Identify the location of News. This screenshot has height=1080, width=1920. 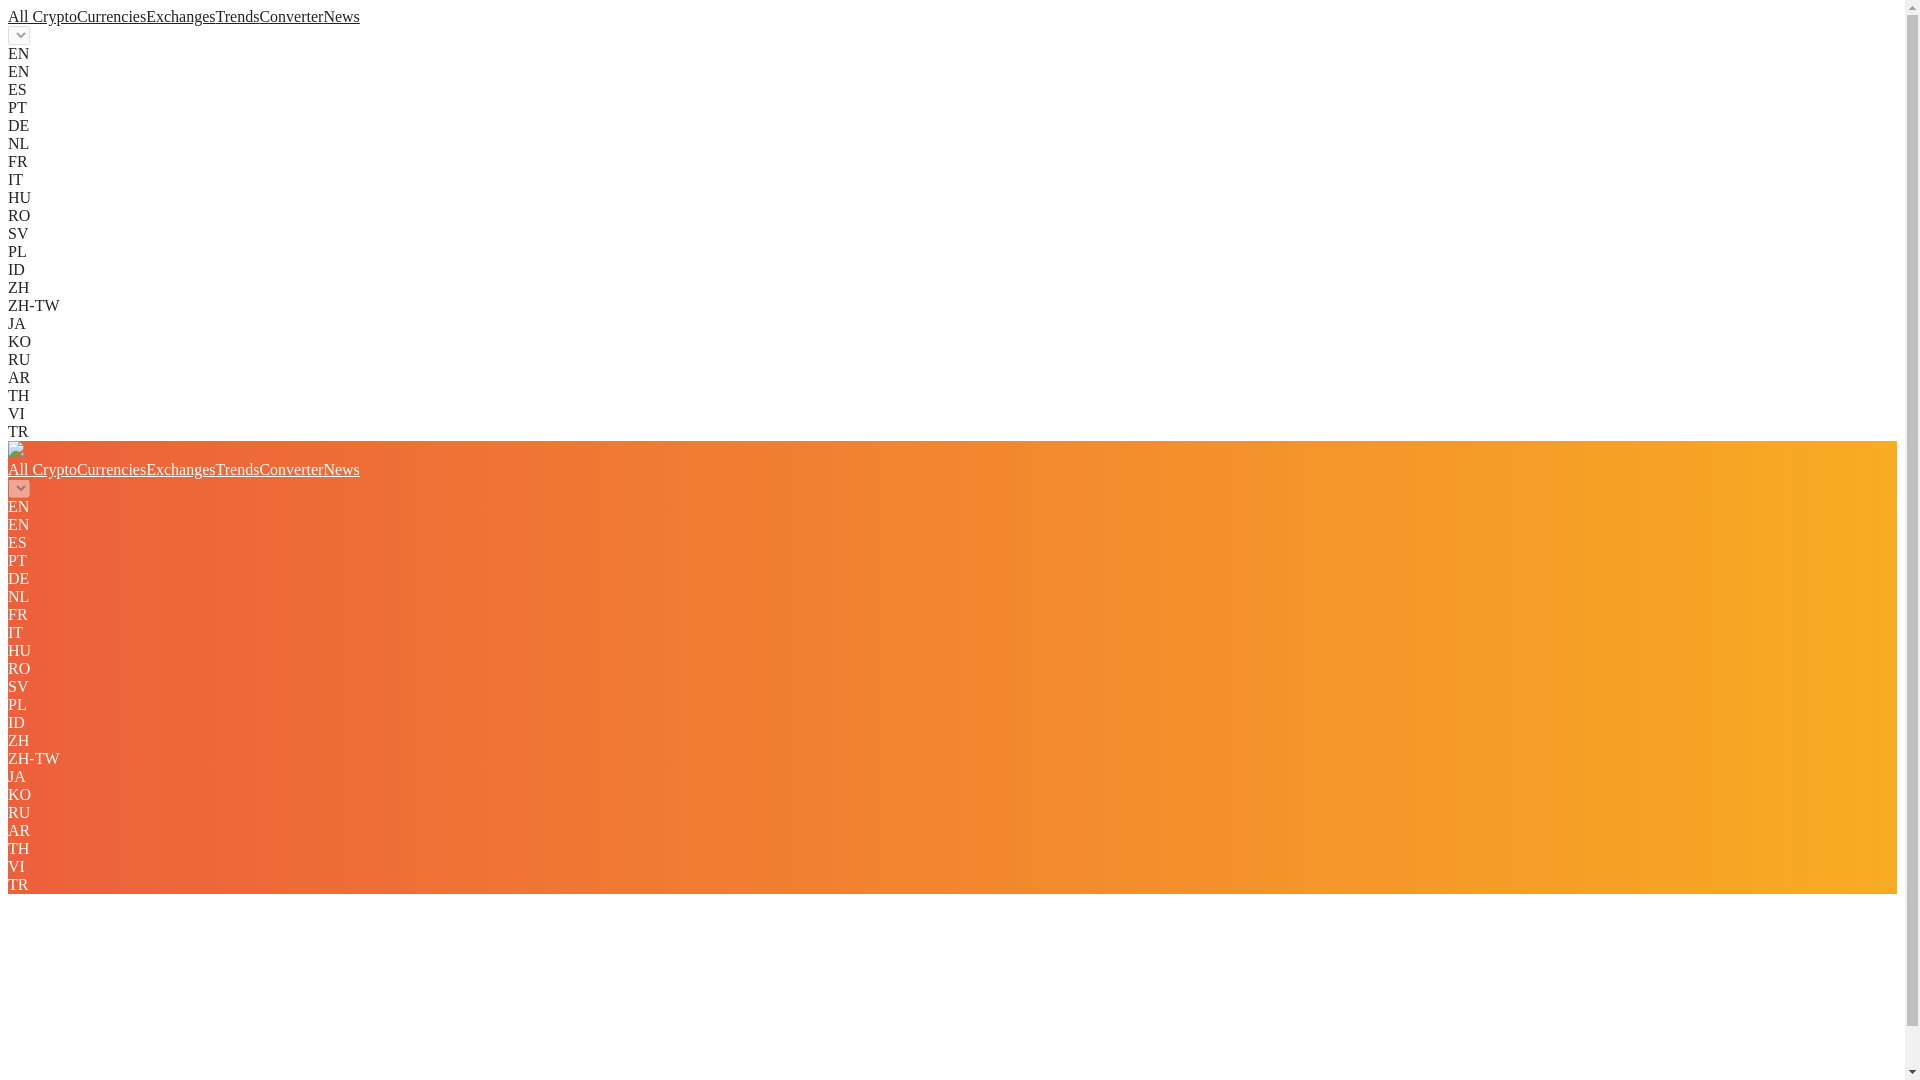
(340, 470).